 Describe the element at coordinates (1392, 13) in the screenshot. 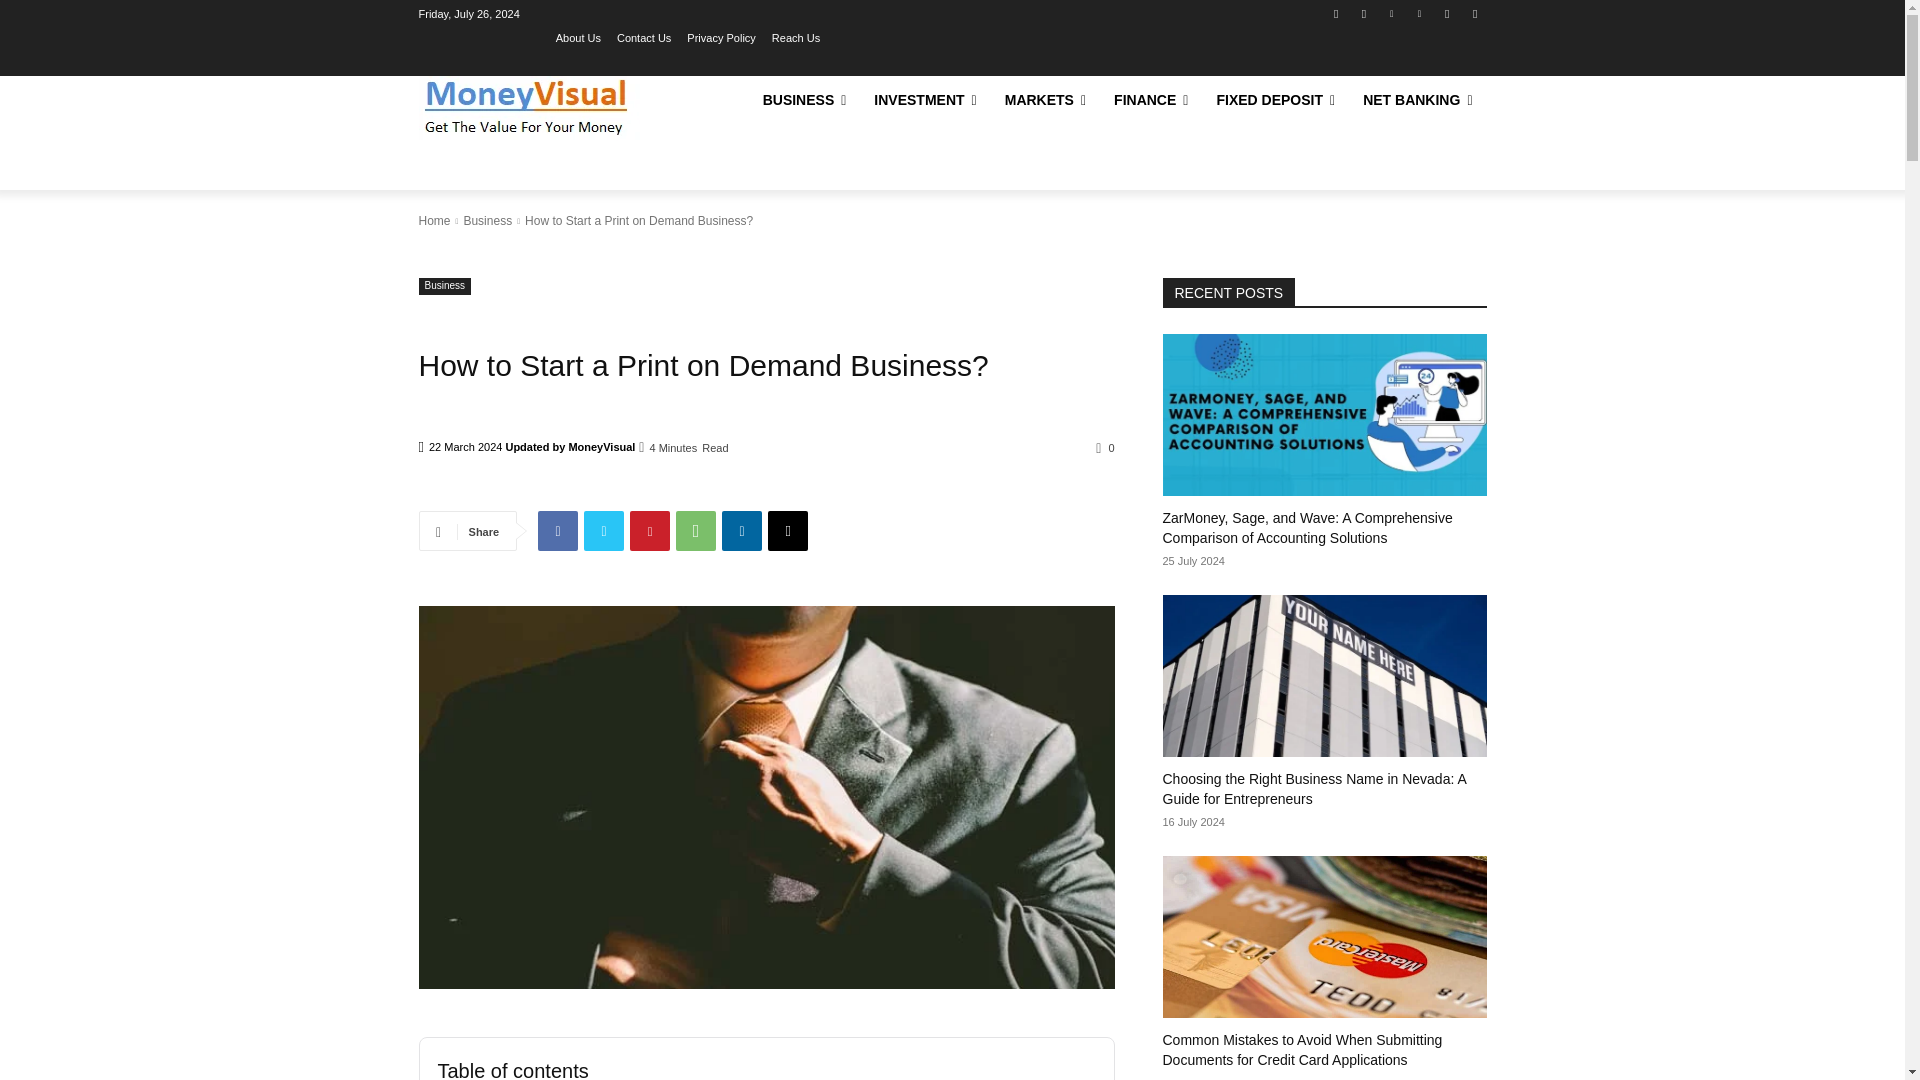

I see `Linkedin` at that location.